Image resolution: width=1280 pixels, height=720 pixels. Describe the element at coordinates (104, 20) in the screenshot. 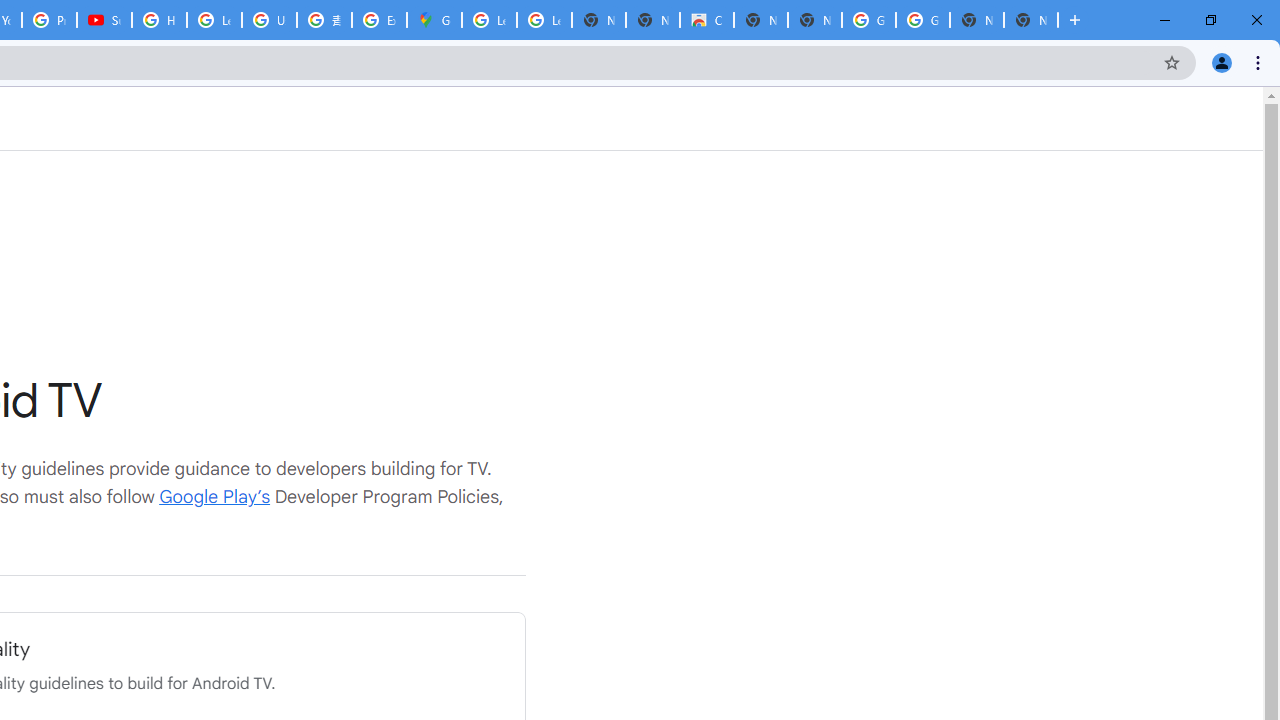

I see `Subscriptions - YouTube` at that location.